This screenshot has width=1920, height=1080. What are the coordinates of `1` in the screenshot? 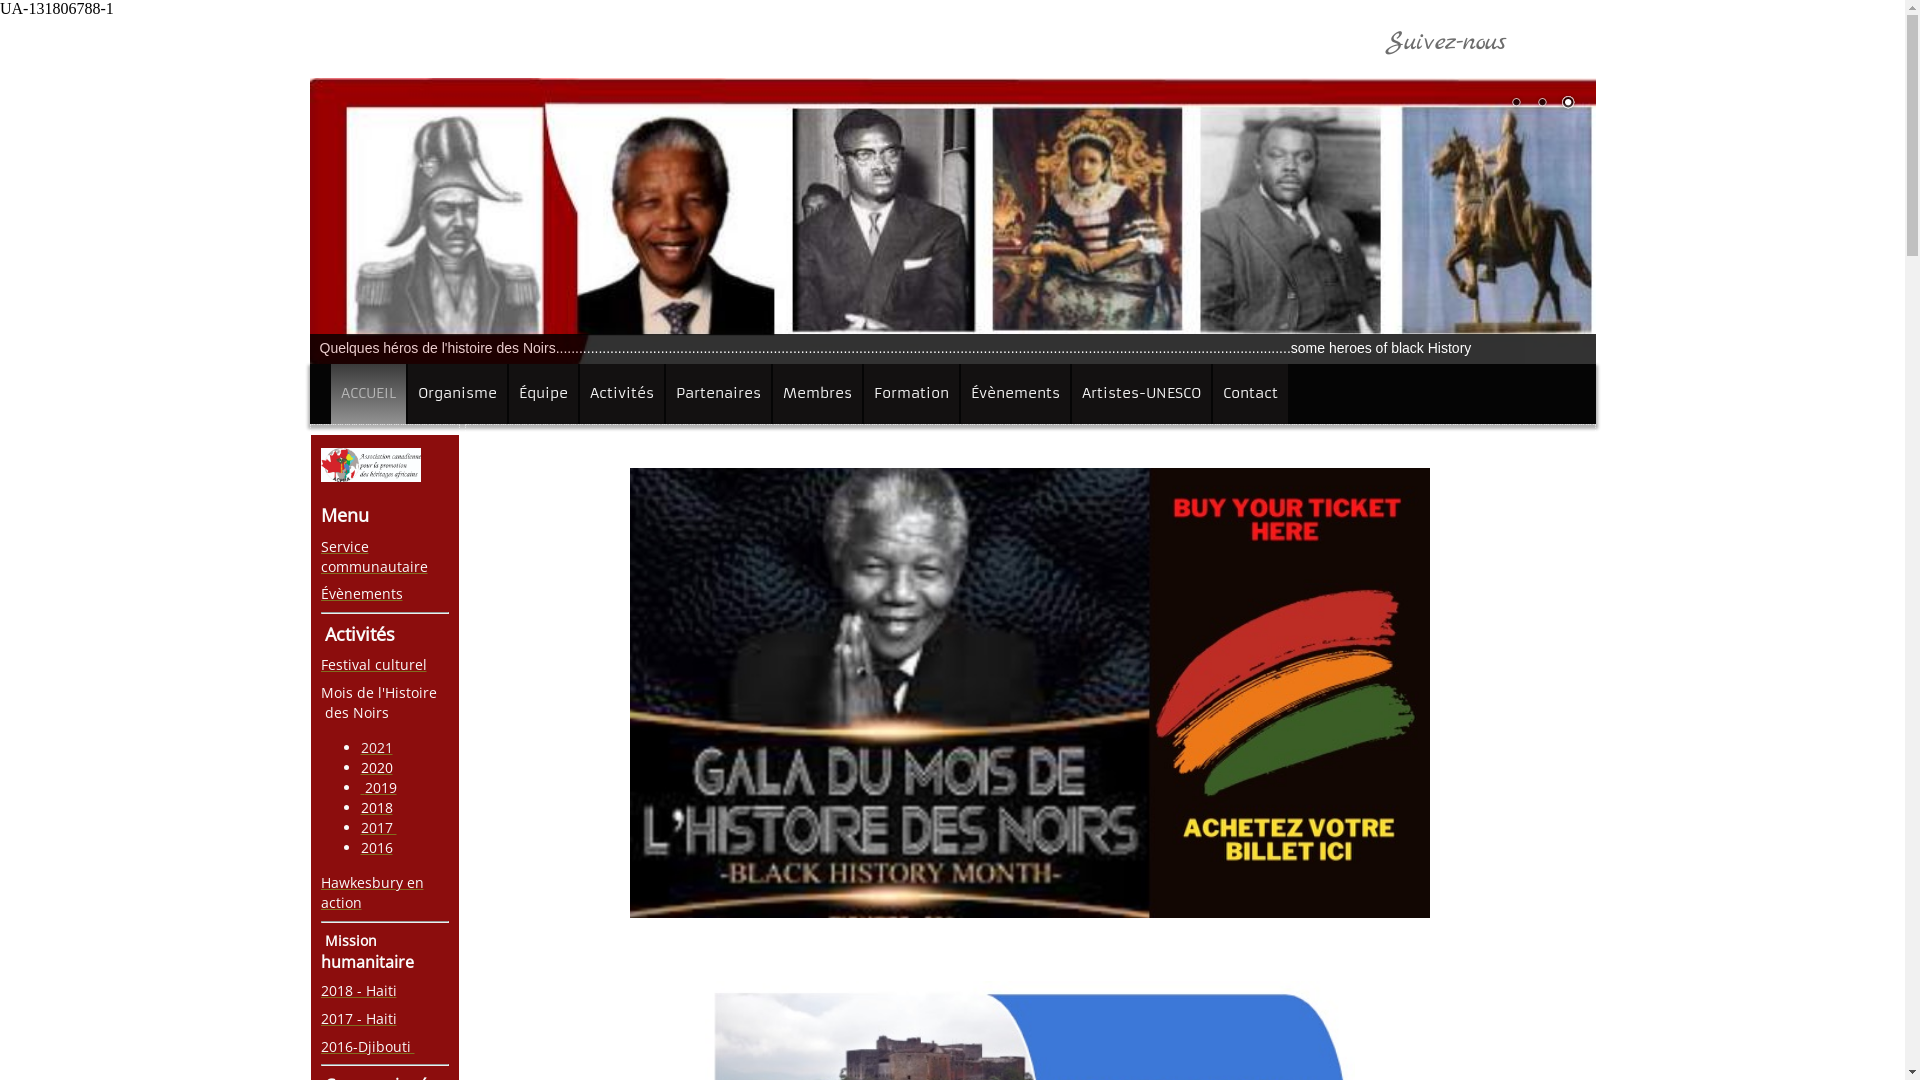 It's located at (1515, 104).